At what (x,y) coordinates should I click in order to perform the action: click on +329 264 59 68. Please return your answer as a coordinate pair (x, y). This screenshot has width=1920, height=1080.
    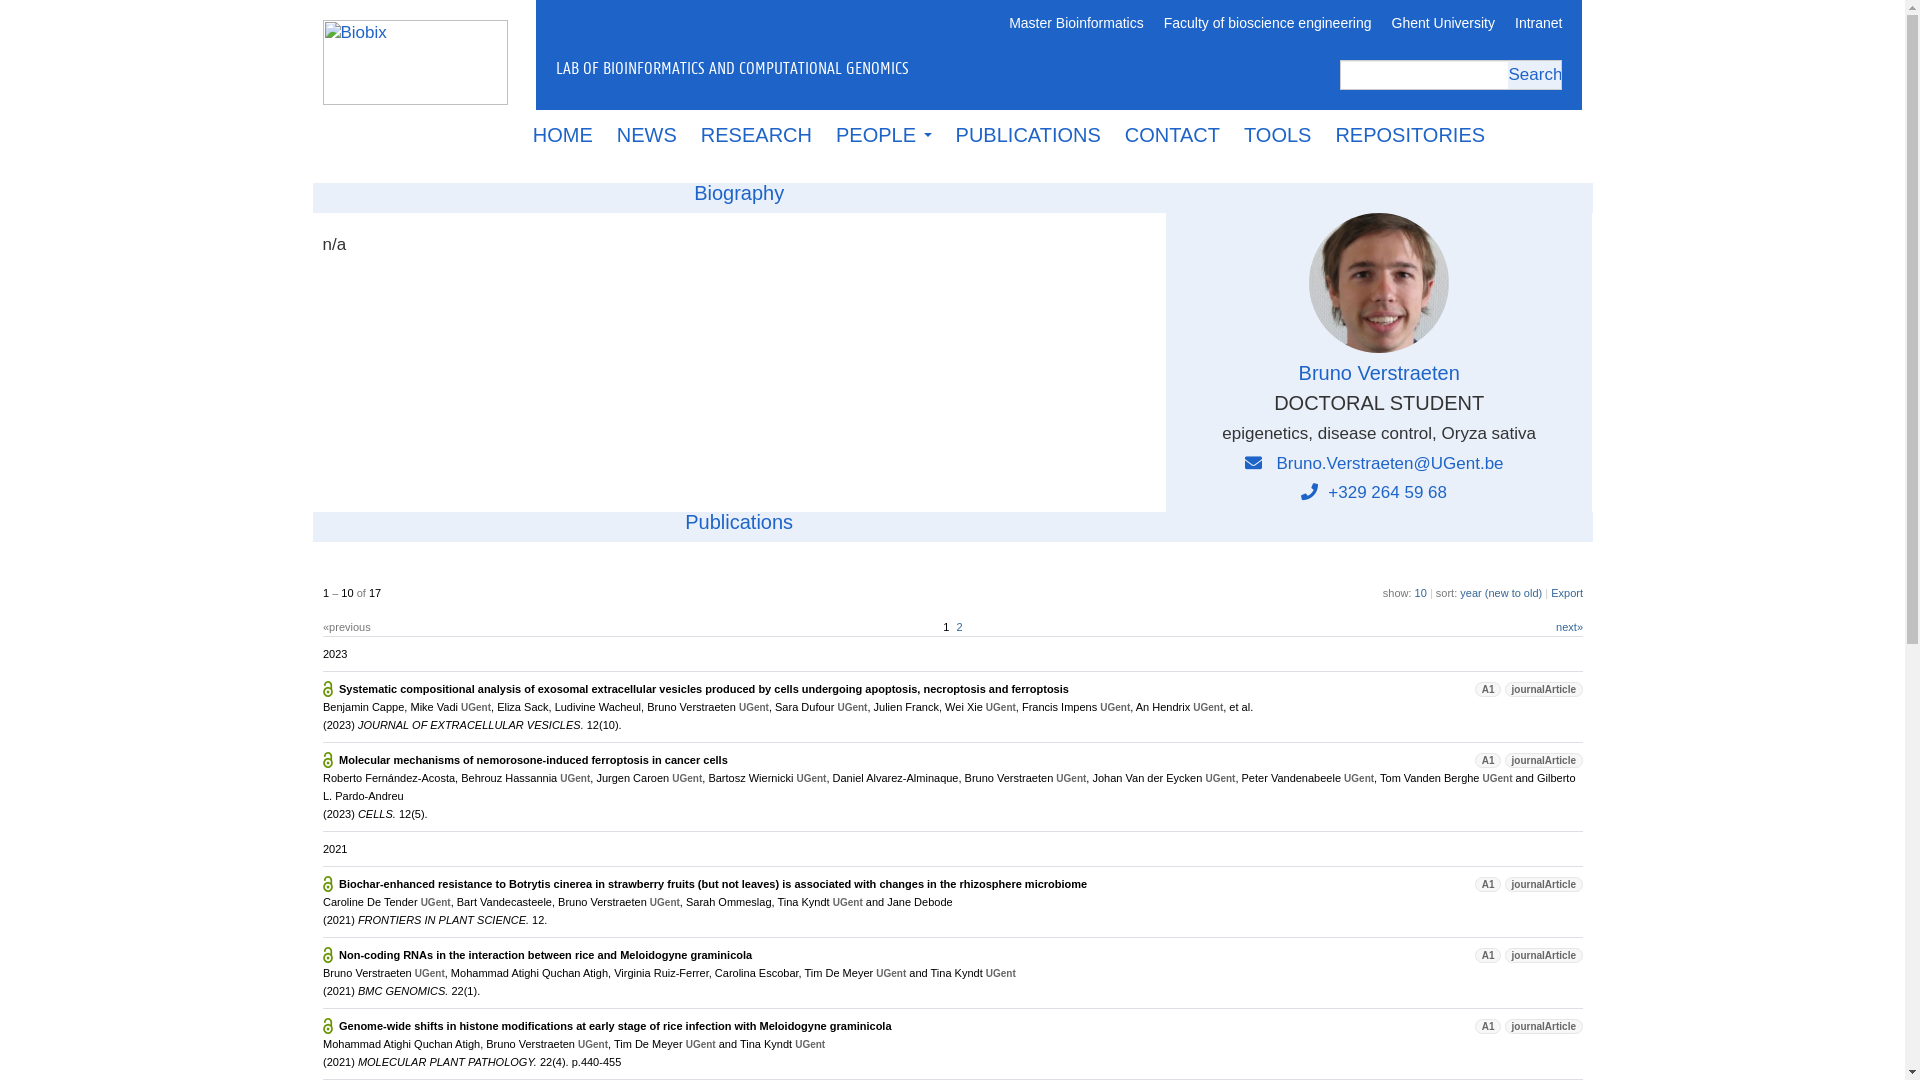
    Looking at the image, I should click on (1374, 492).